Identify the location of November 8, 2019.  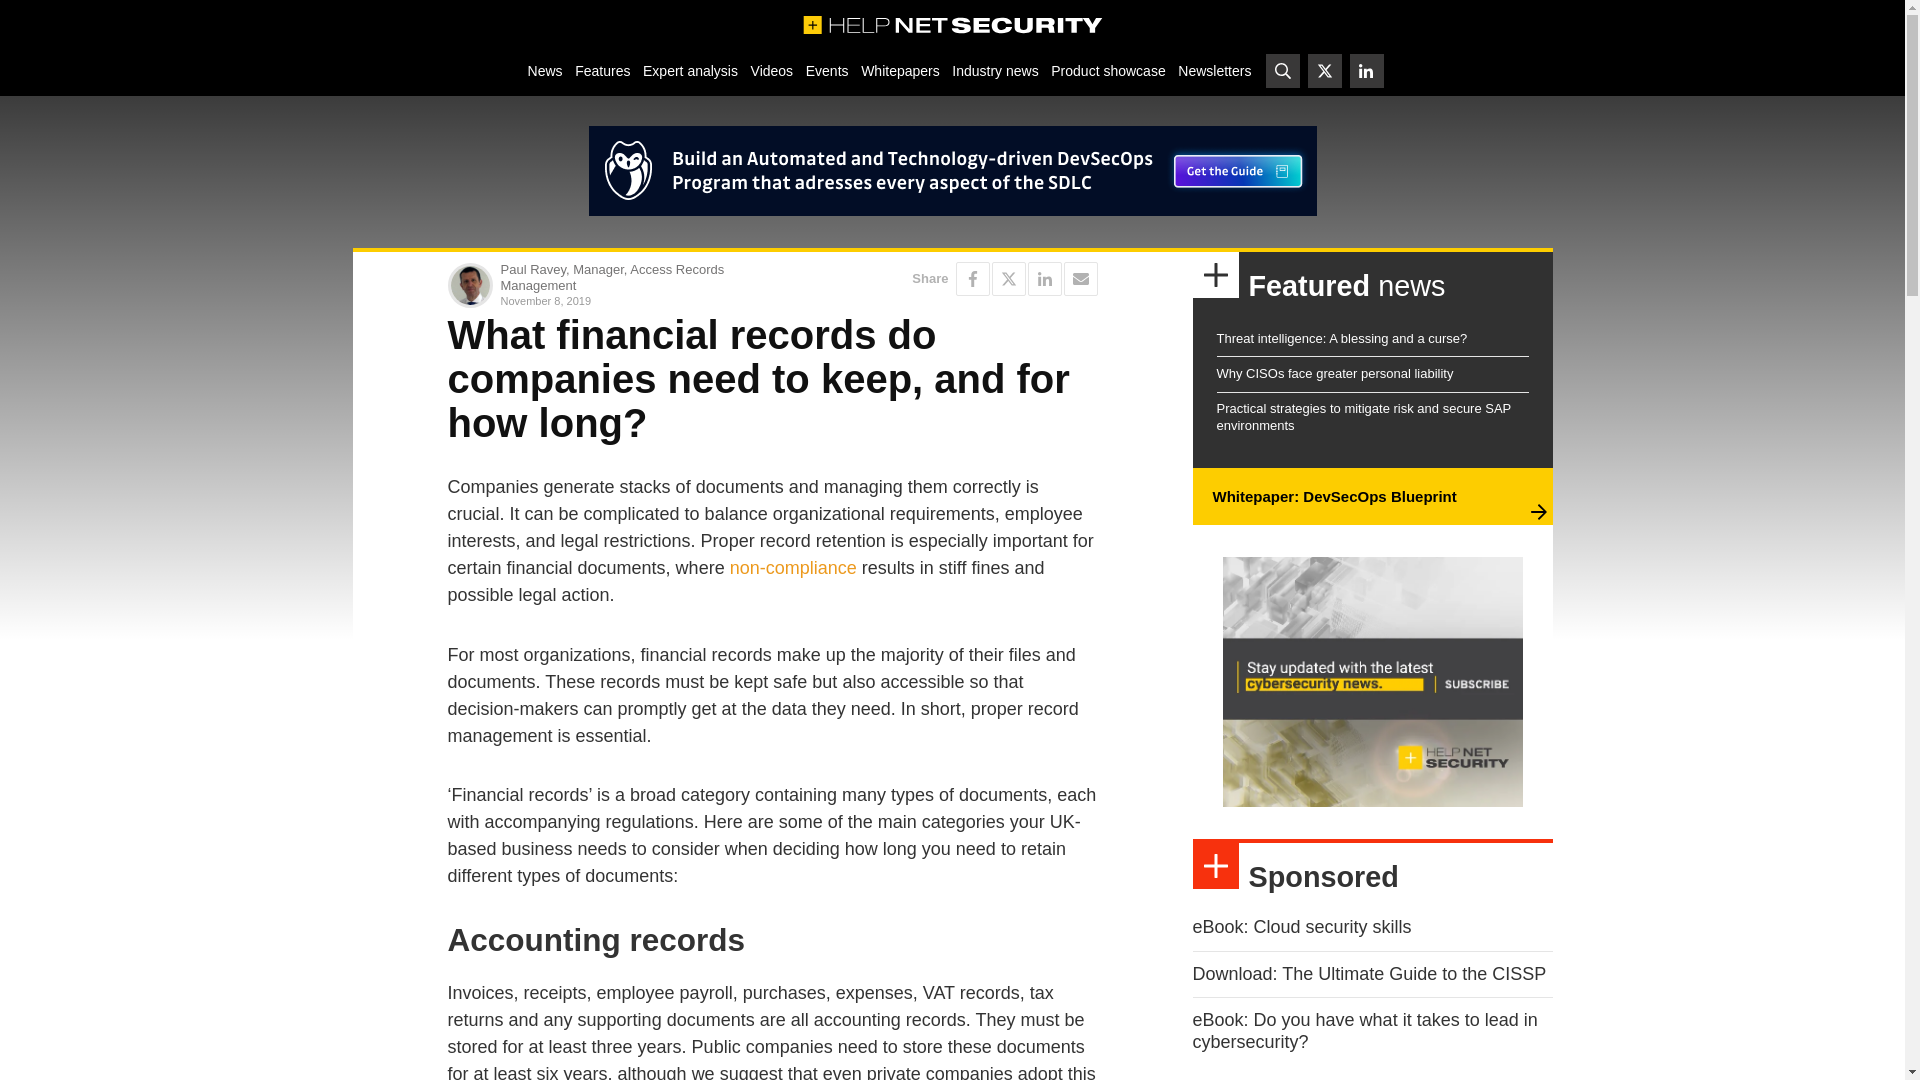
(632, 300).